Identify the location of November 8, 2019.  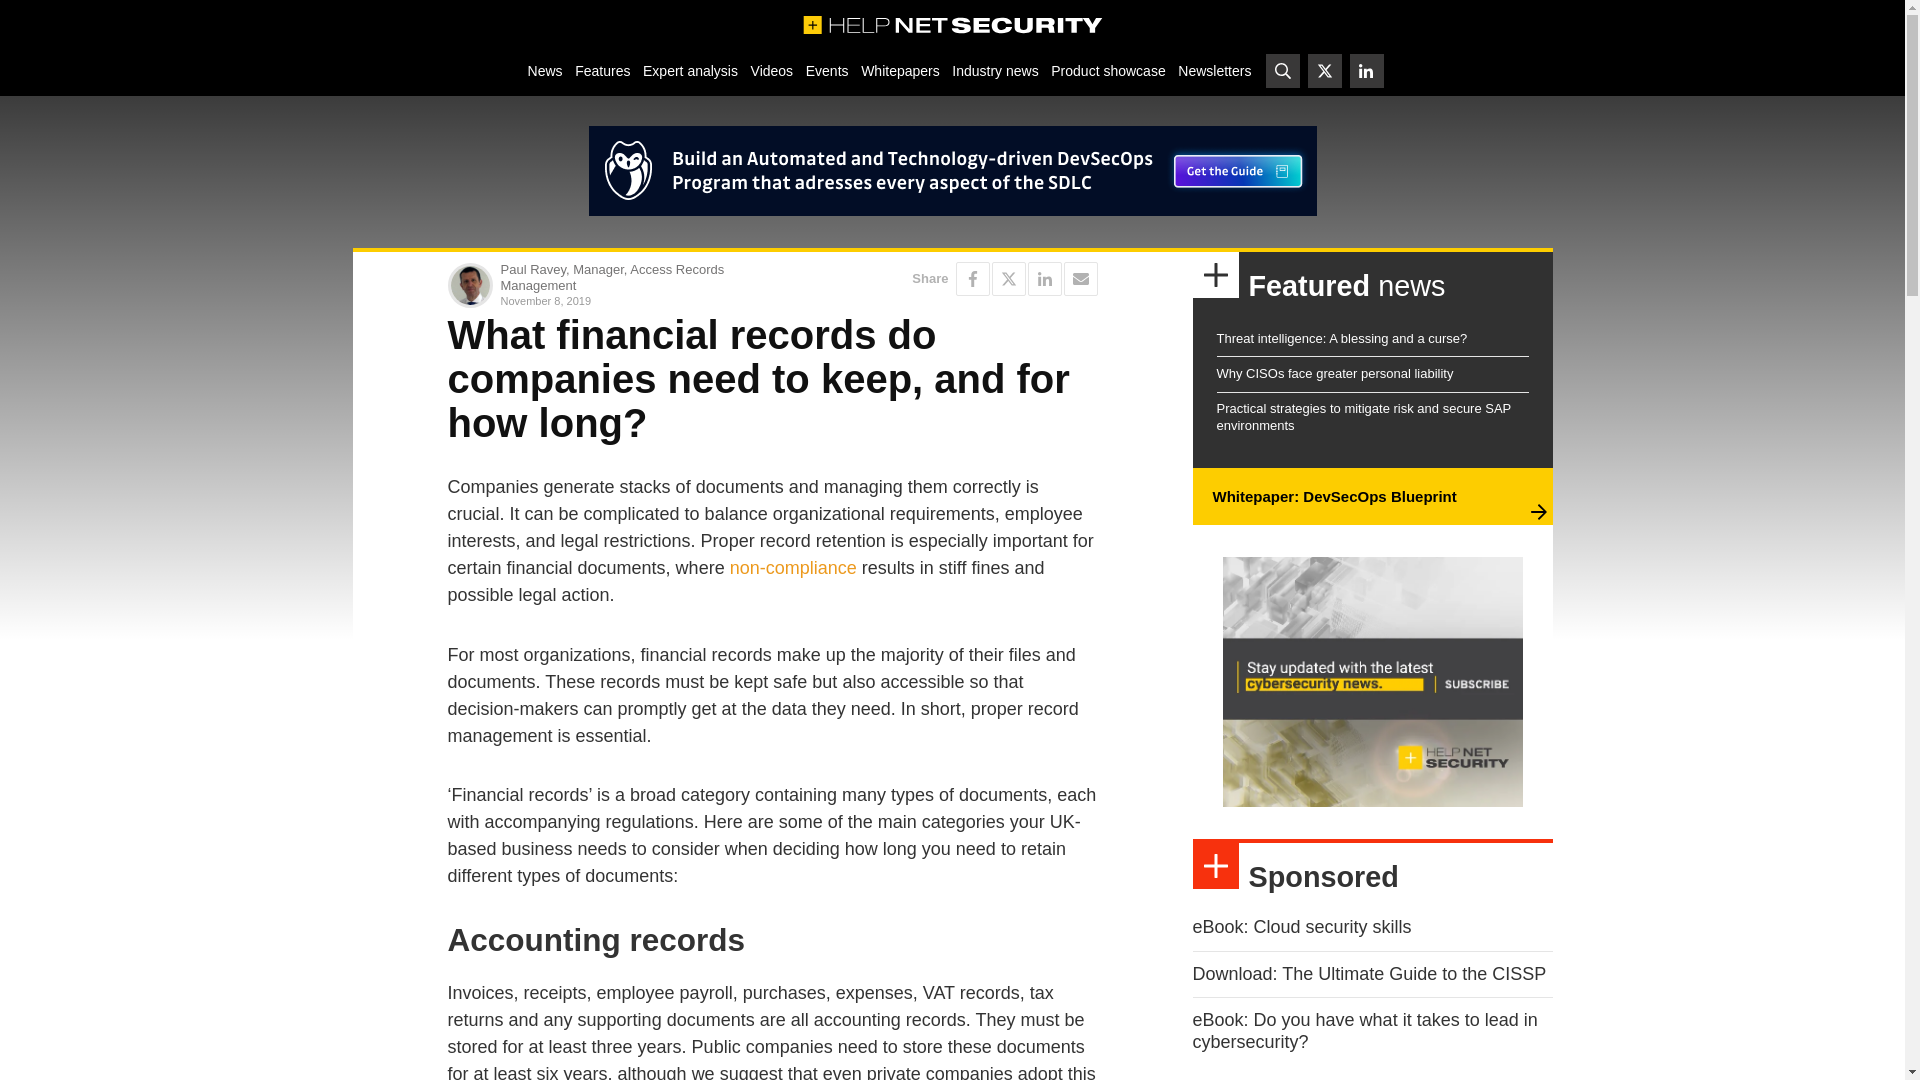
(632, 300).